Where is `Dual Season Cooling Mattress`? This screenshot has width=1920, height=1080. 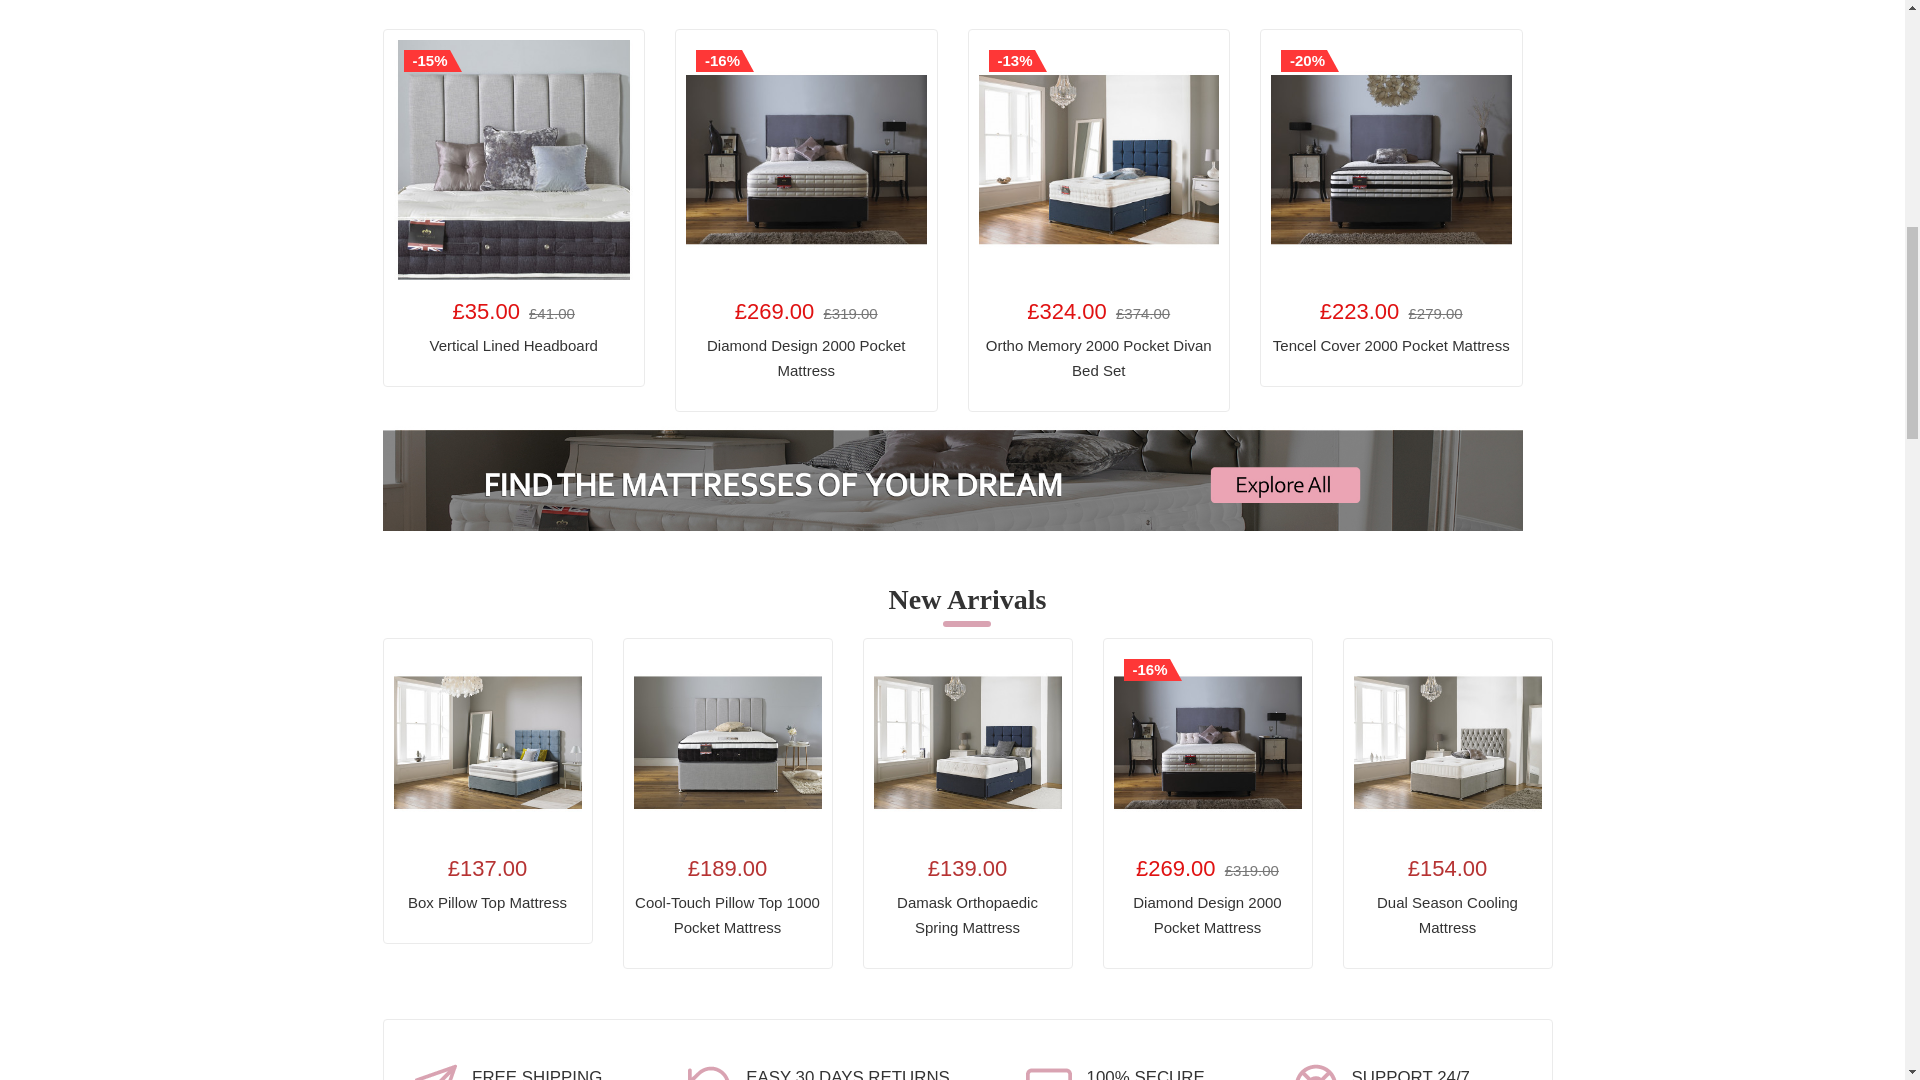 Dual Season Cooling Mattress is located at coordinates (1447, 743).